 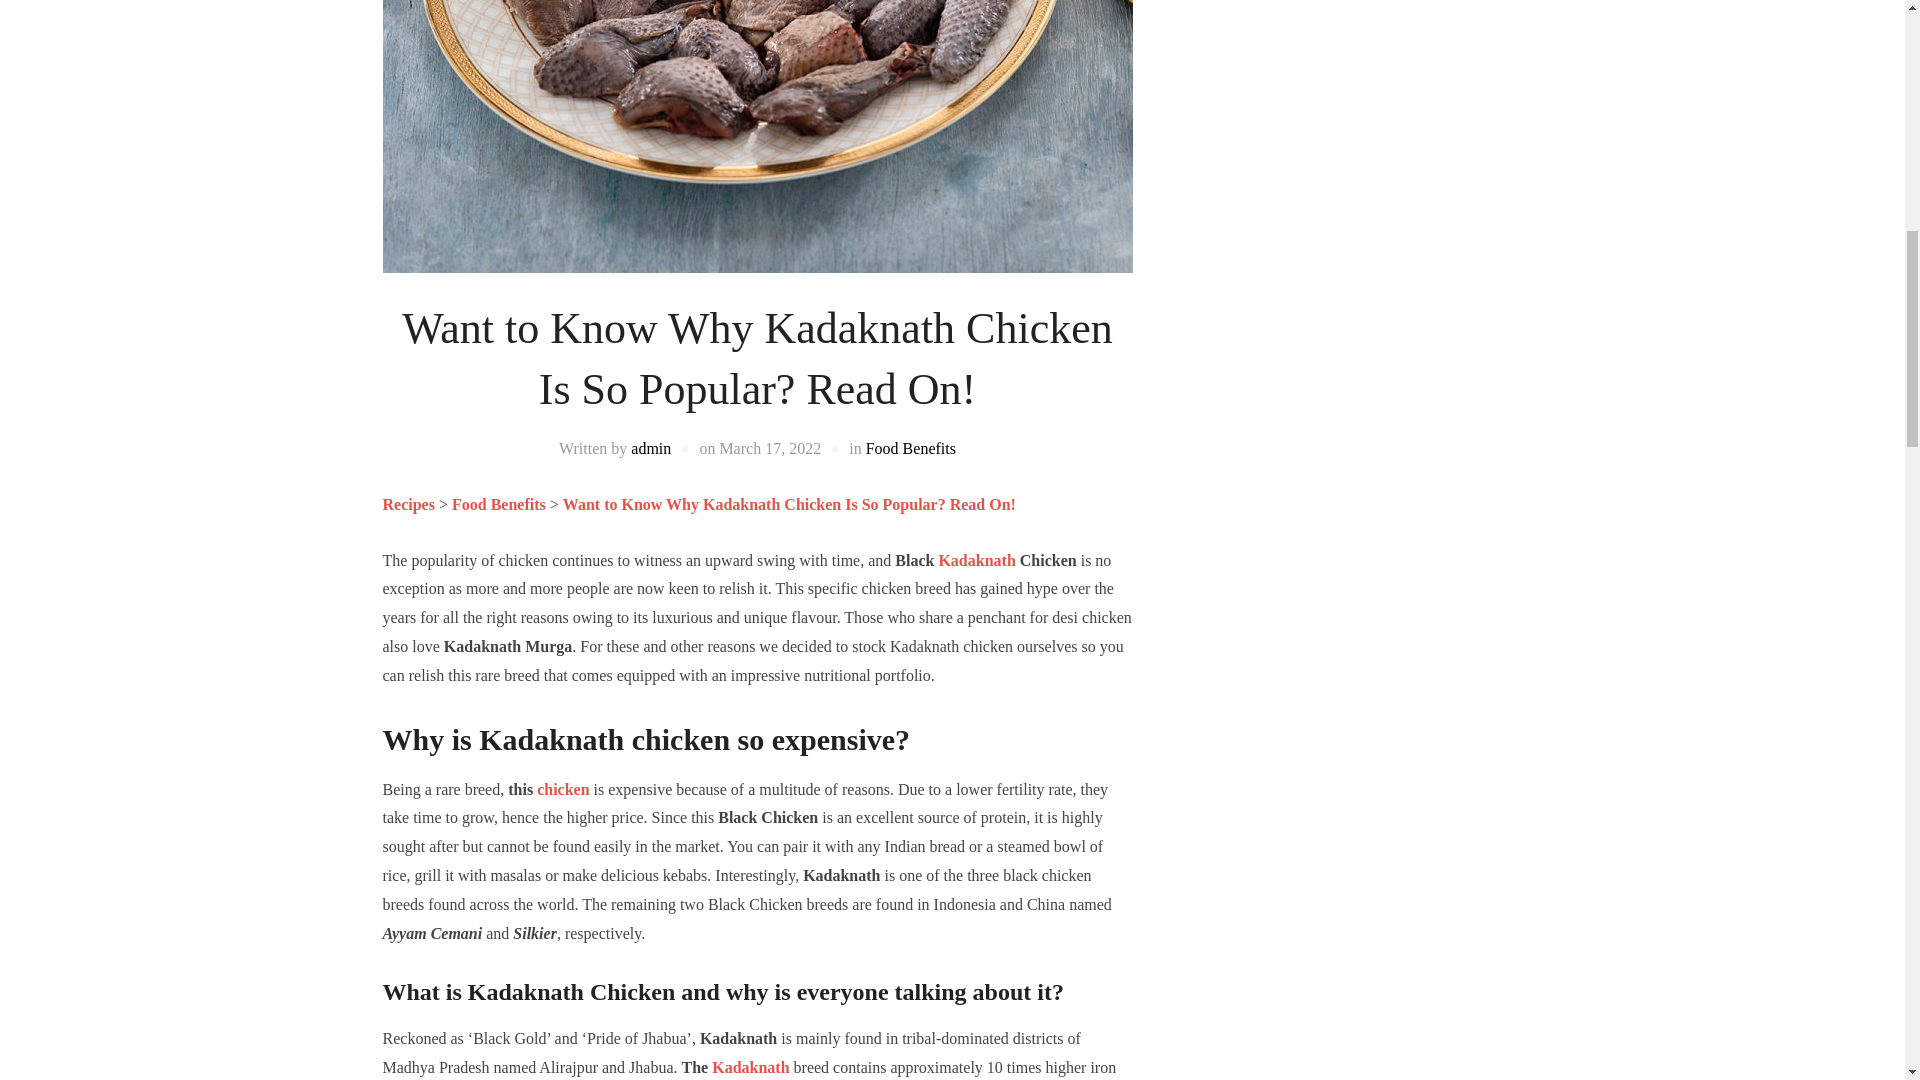 What do you see at coordinates (976, 560) in the screenshot?
I see `Kadaknath` at bounding box center [976, 560].